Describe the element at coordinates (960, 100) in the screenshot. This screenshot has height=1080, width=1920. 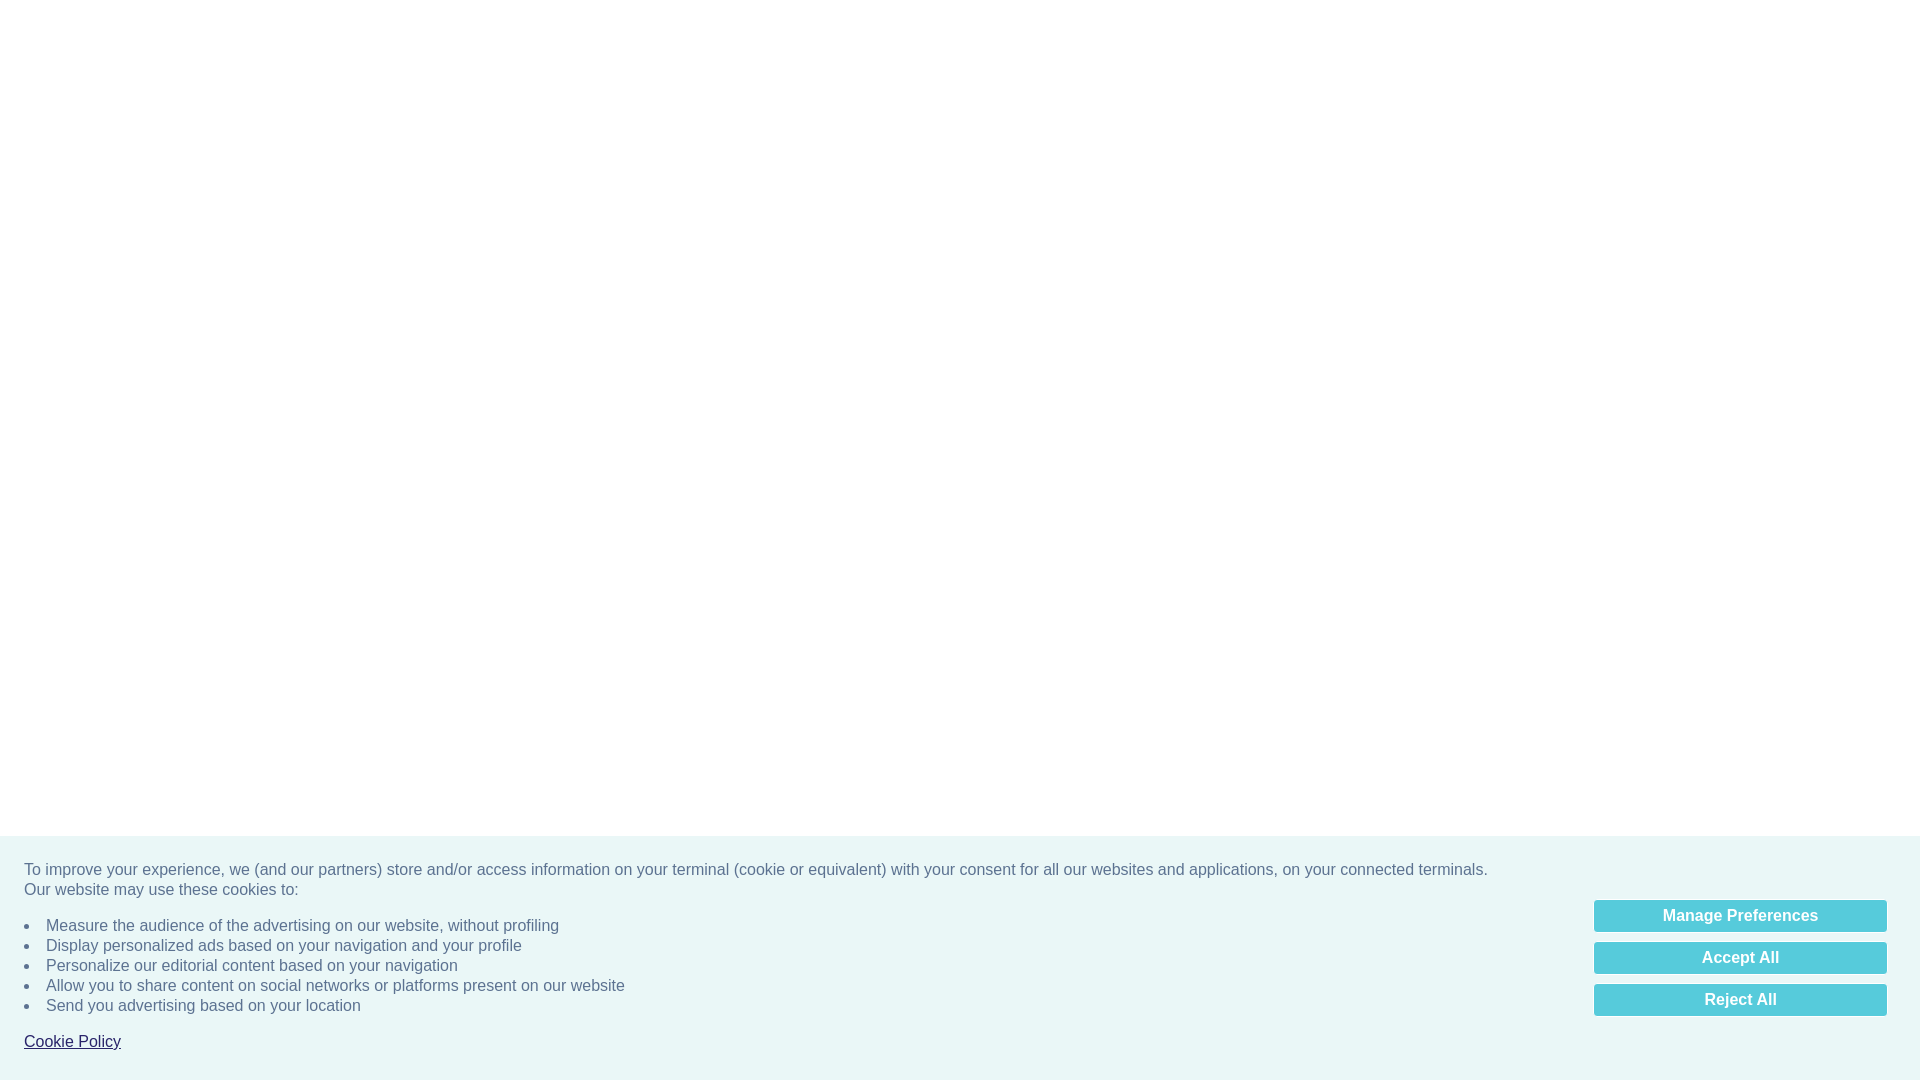
I see `3rd party ad content` at that location.